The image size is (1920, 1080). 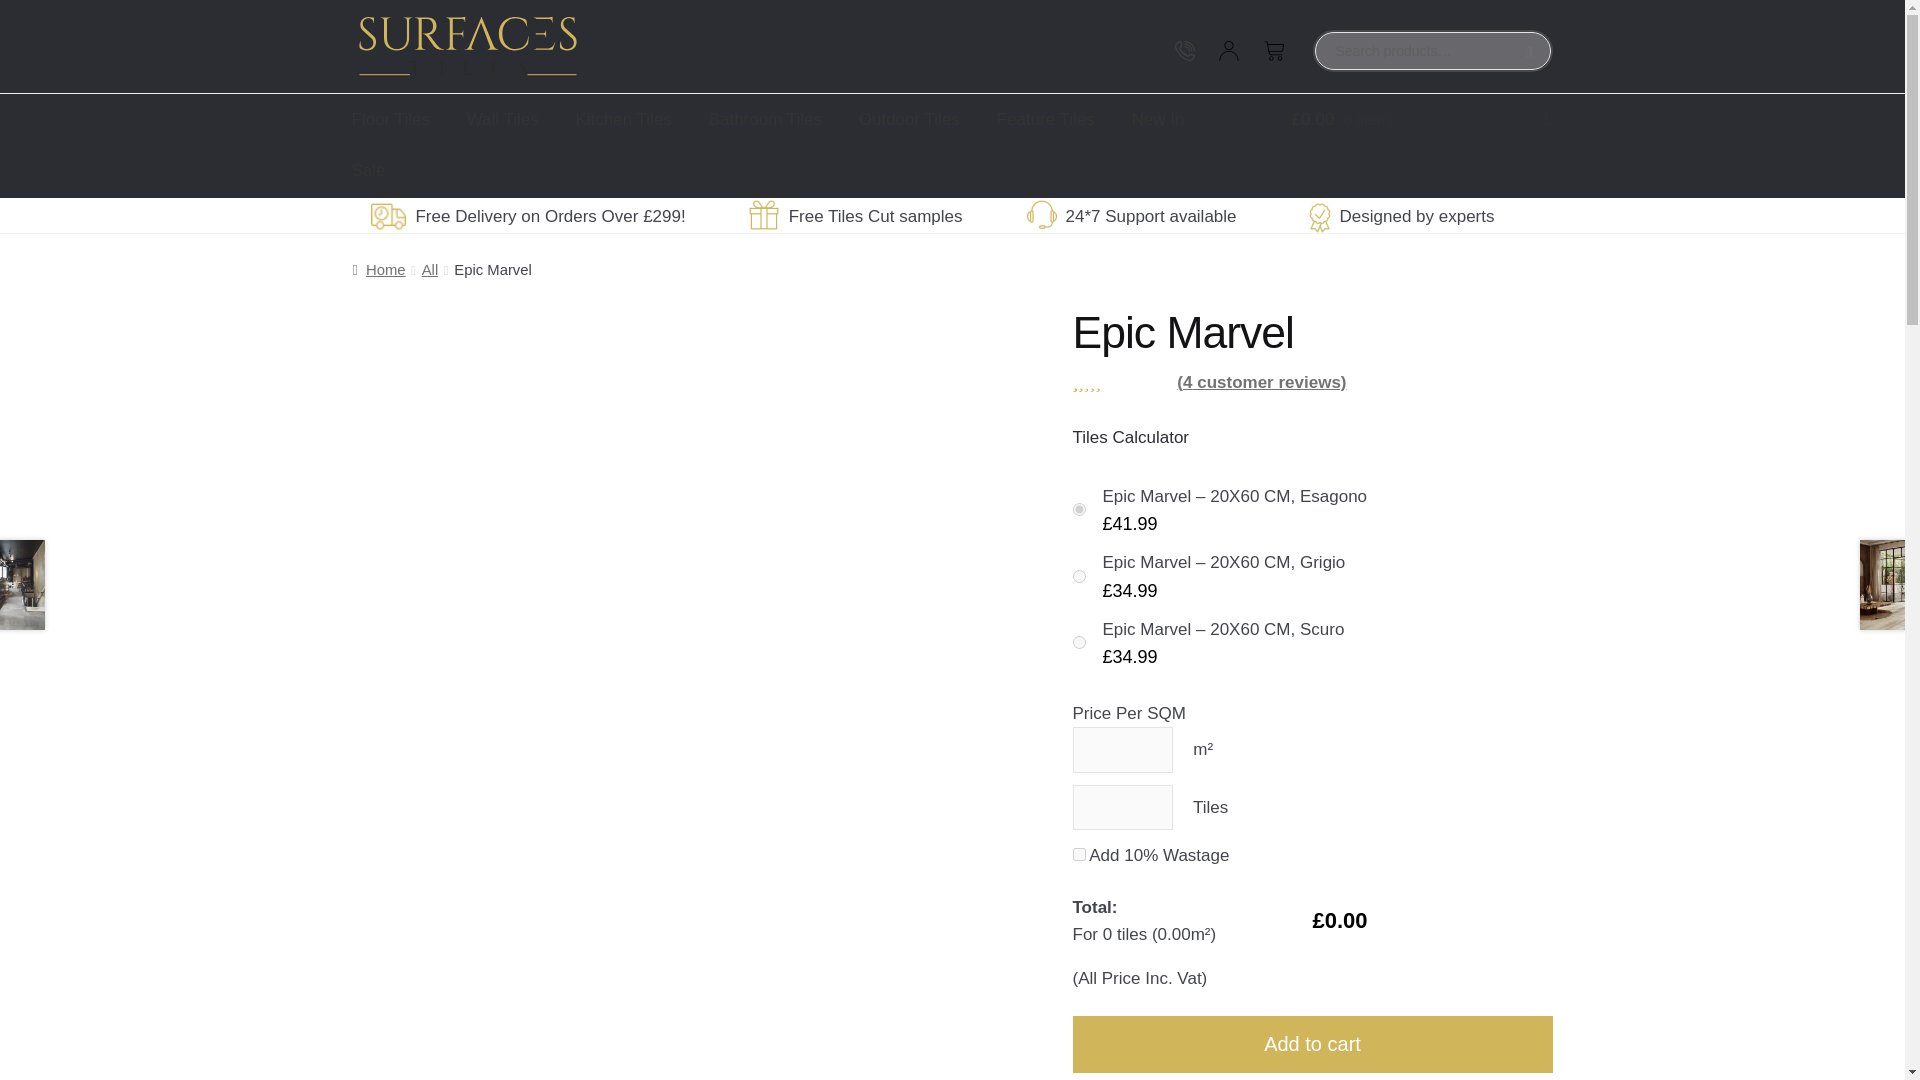 I want to click on Floor Tiles, so click(x=390, y=119).